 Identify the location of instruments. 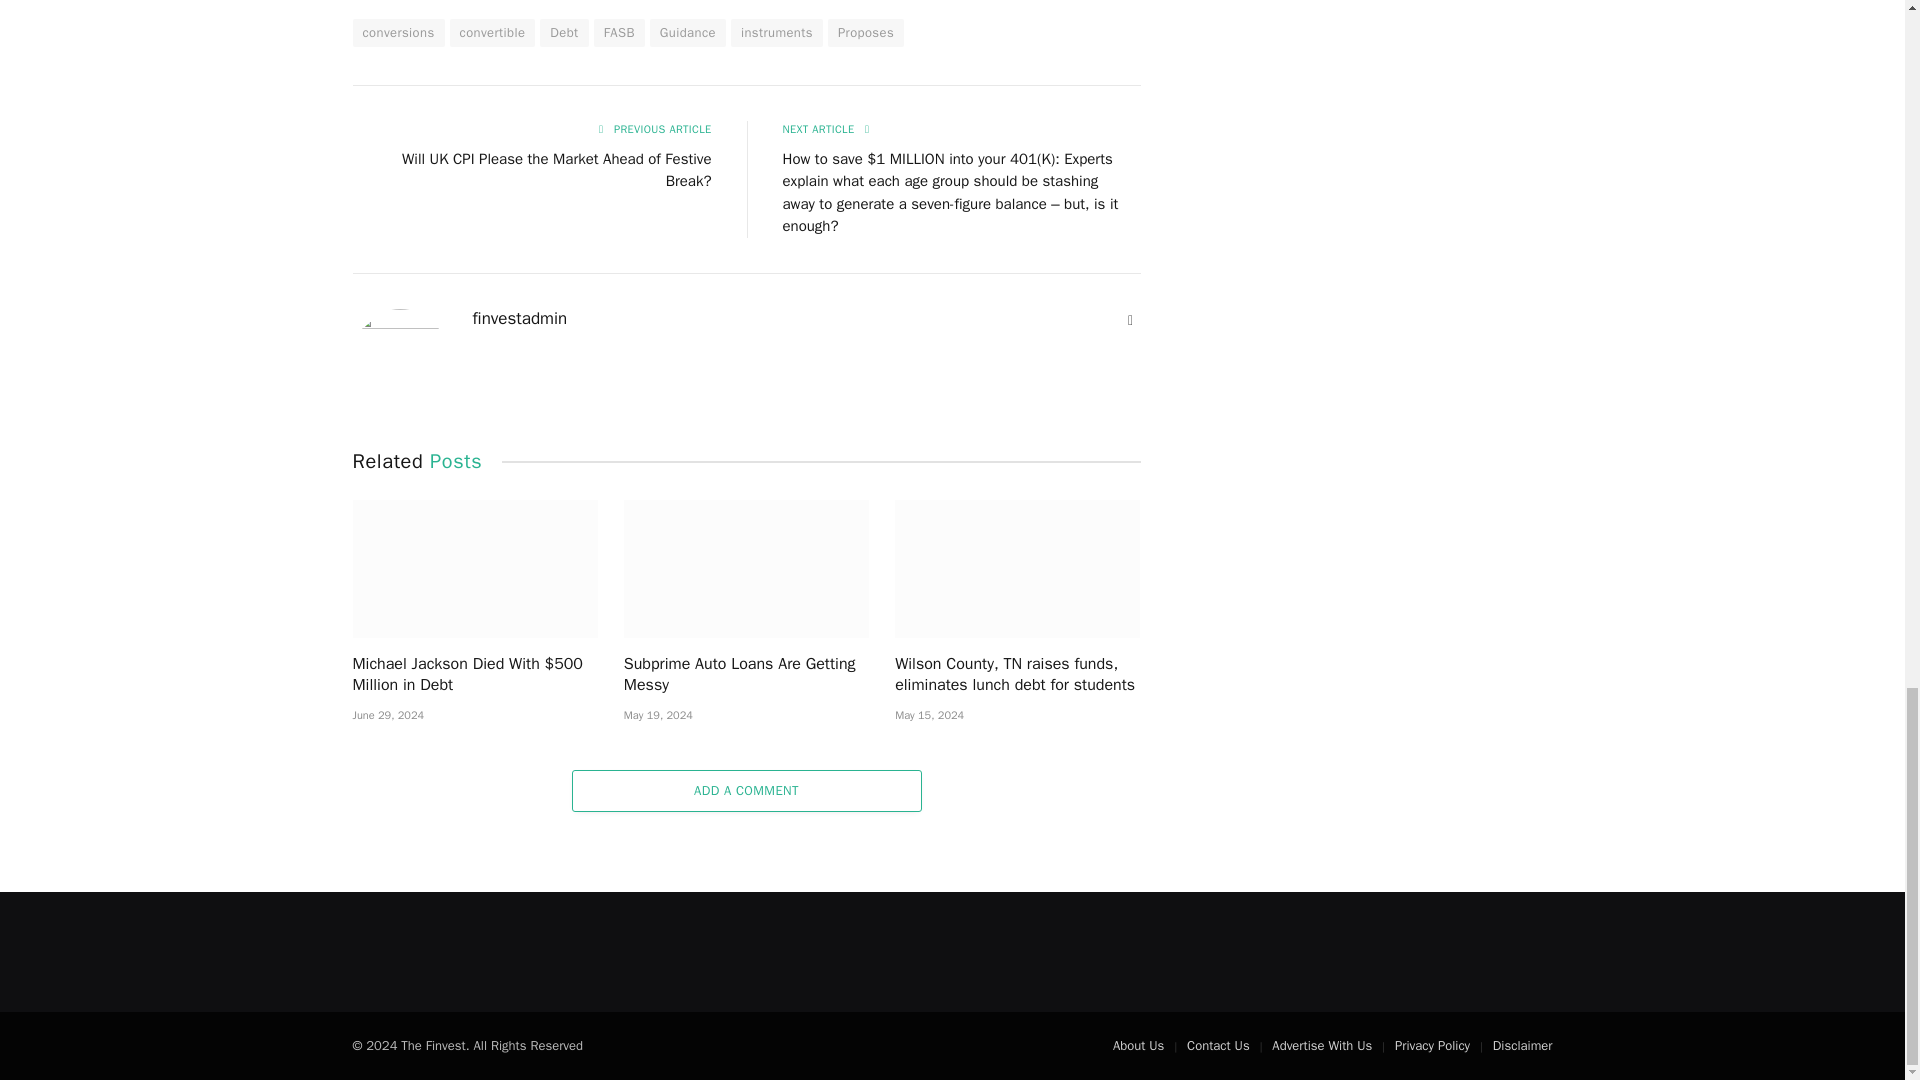
(777, 33).